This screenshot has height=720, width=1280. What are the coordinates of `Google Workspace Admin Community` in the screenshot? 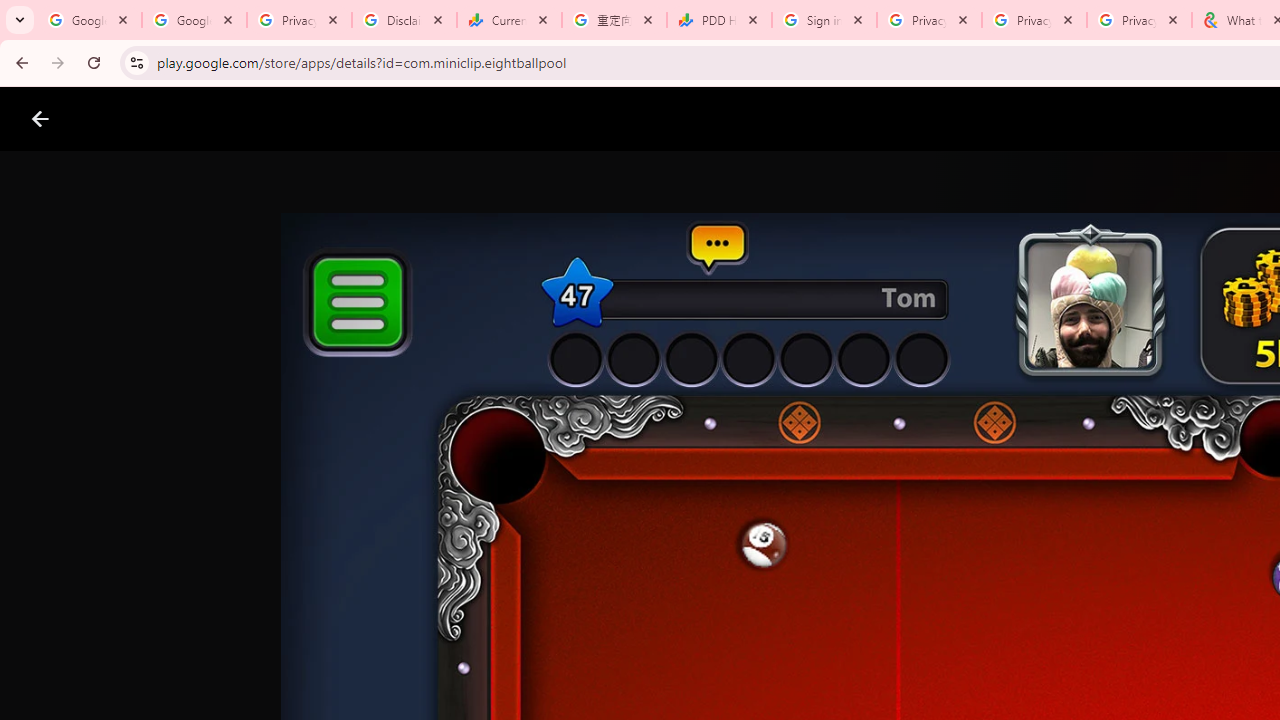 It's located at (90, 20).